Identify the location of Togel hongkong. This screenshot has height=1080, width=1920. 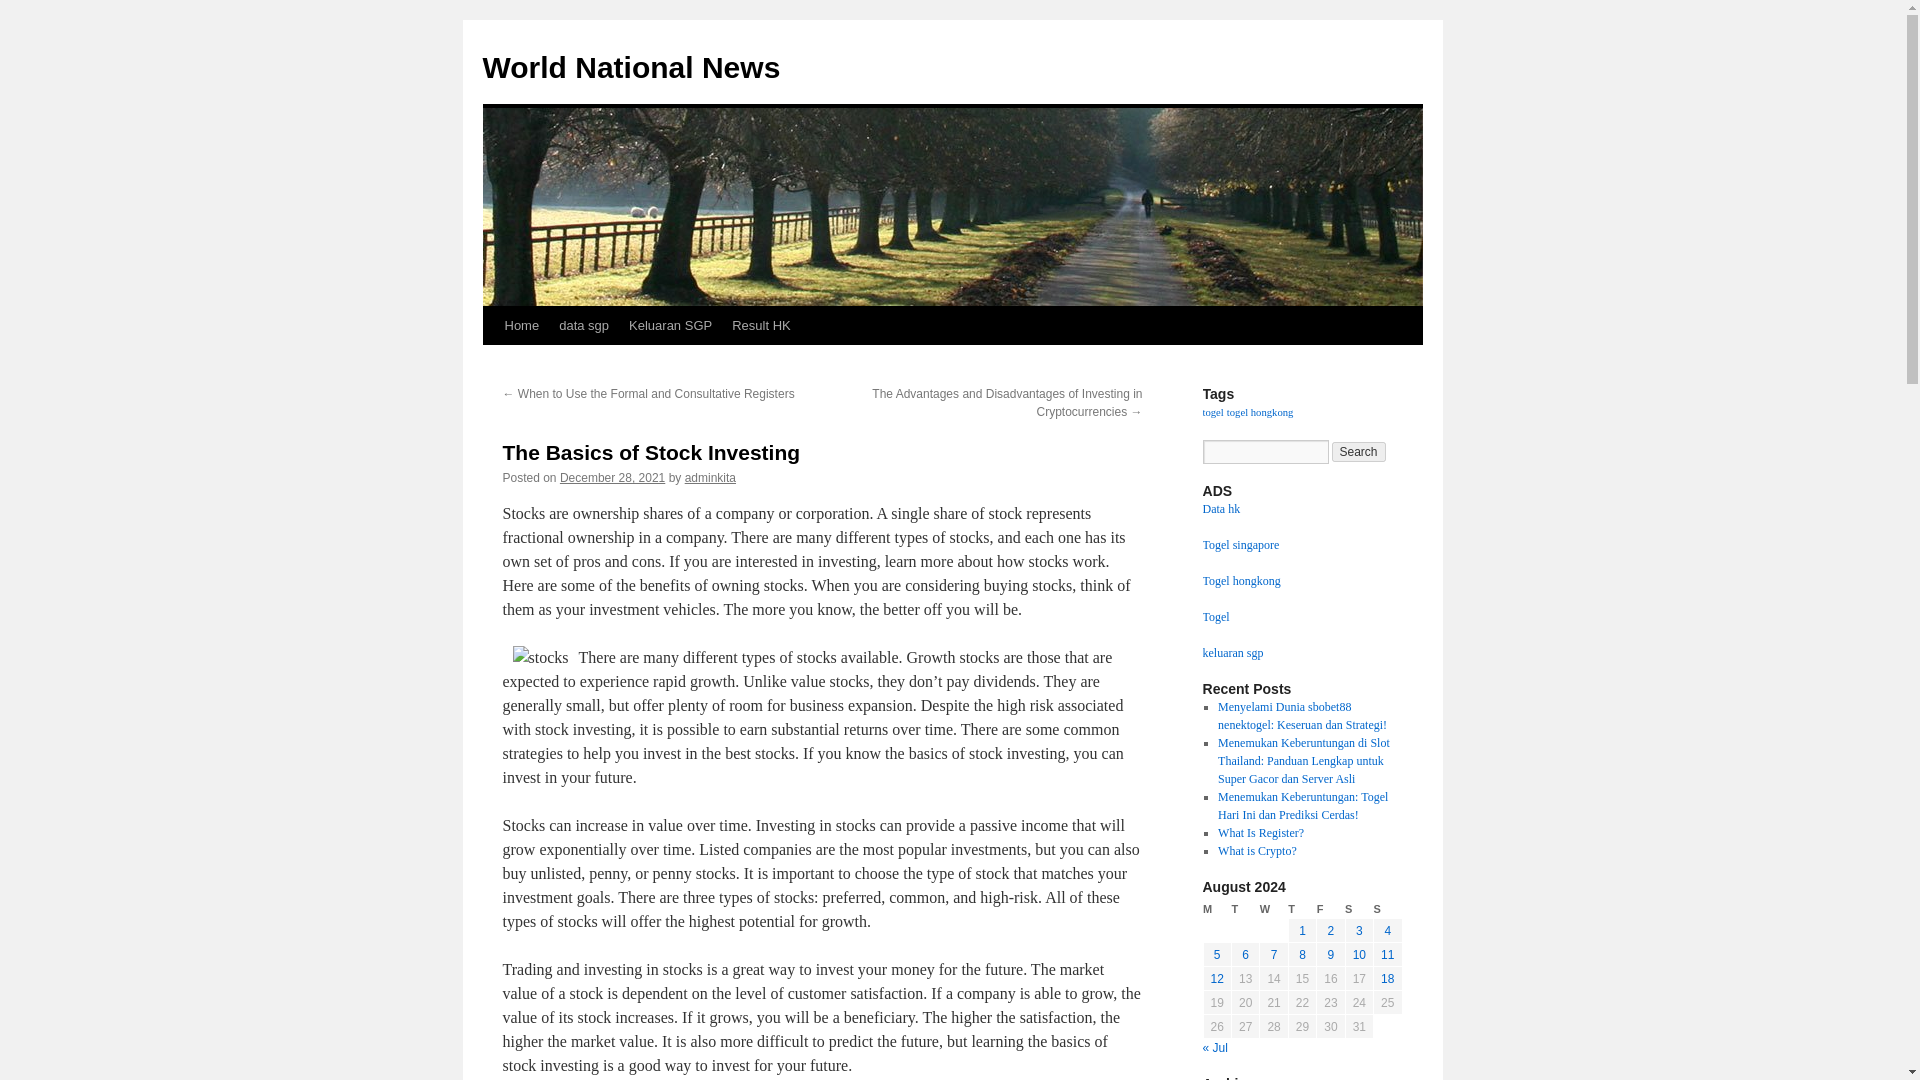
(1240, 580).